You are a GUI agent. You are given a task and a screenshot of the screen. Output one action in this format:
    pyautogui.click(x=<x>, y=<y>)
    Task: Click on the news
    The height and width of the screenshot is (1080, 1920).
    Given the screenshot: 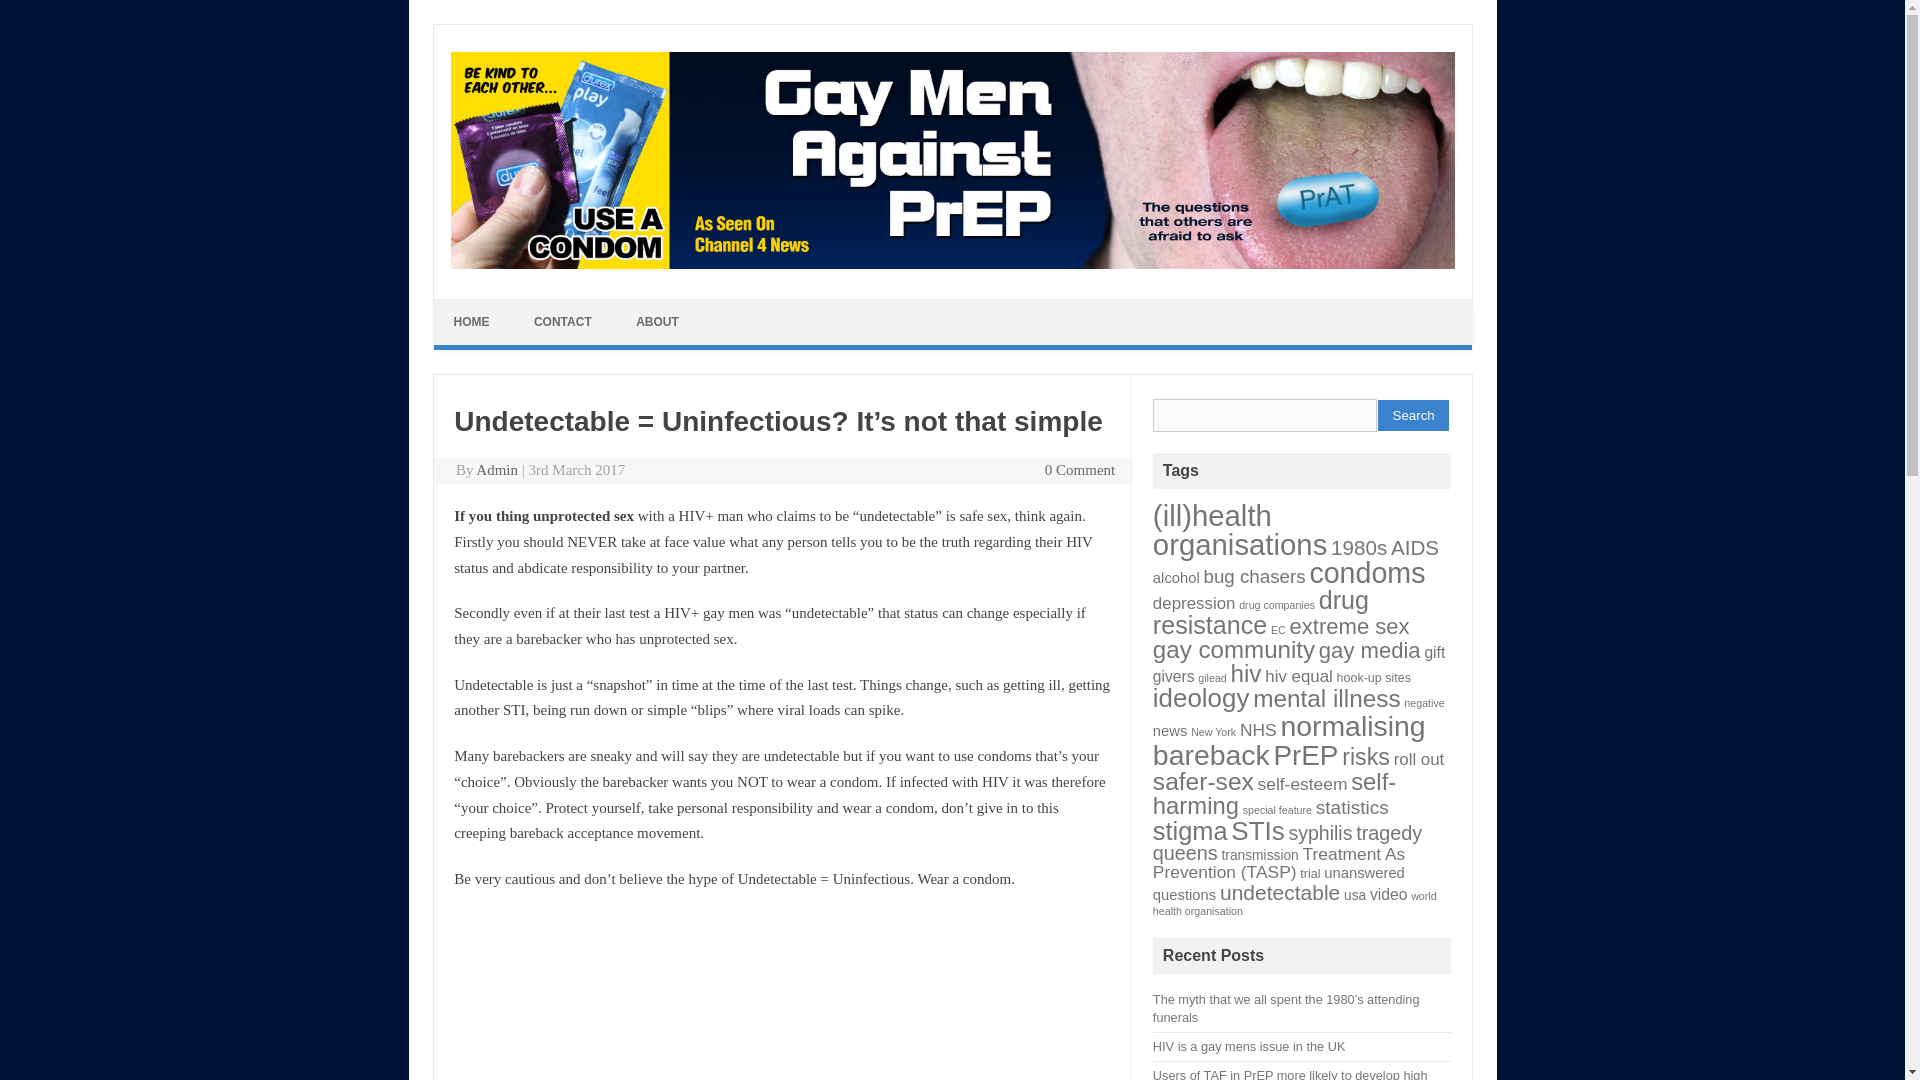 What is the action you would take?
    pyautogui.click(x=1170, y=730)
    